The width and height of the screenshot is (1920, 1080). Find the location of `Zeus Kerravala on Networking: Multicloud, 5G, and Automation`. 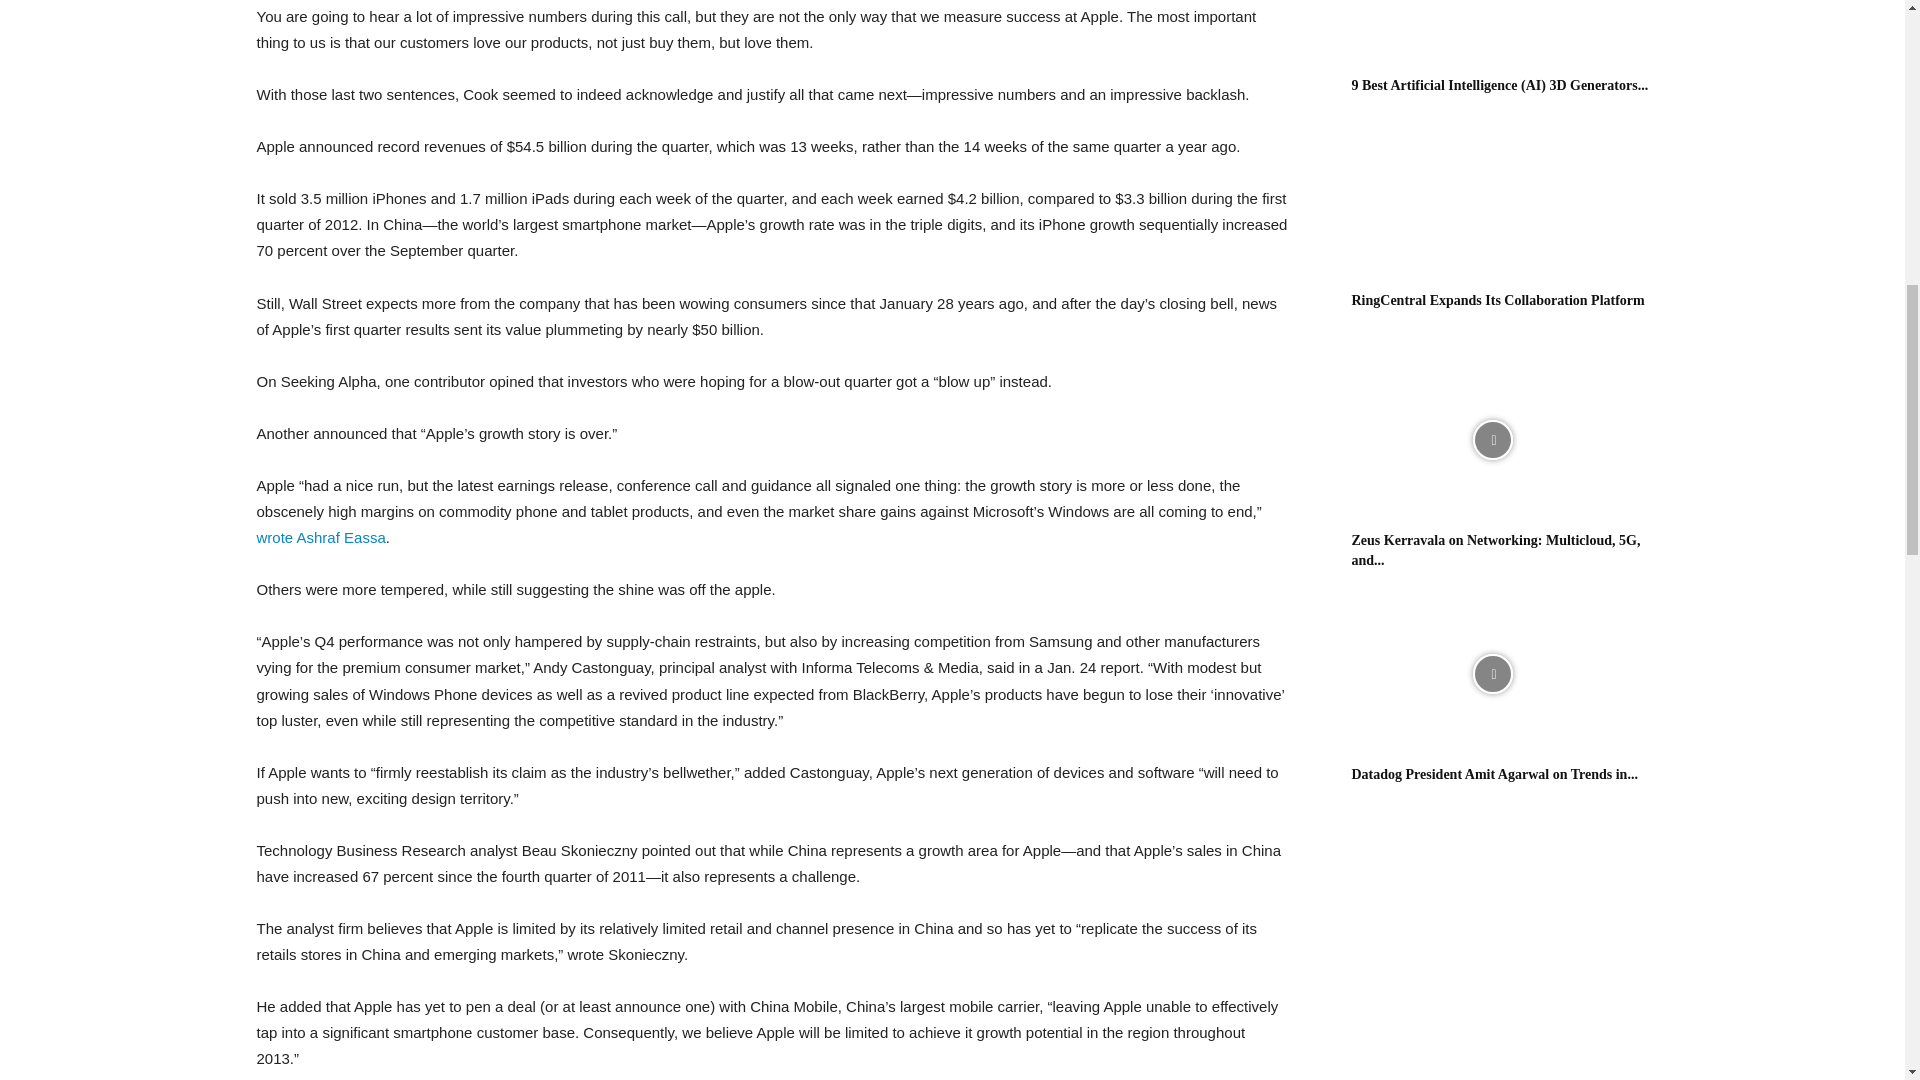

Zeus Kerravala on Networking: Multicloud, 5G, and Automation is located at coordinates (1492, 440).